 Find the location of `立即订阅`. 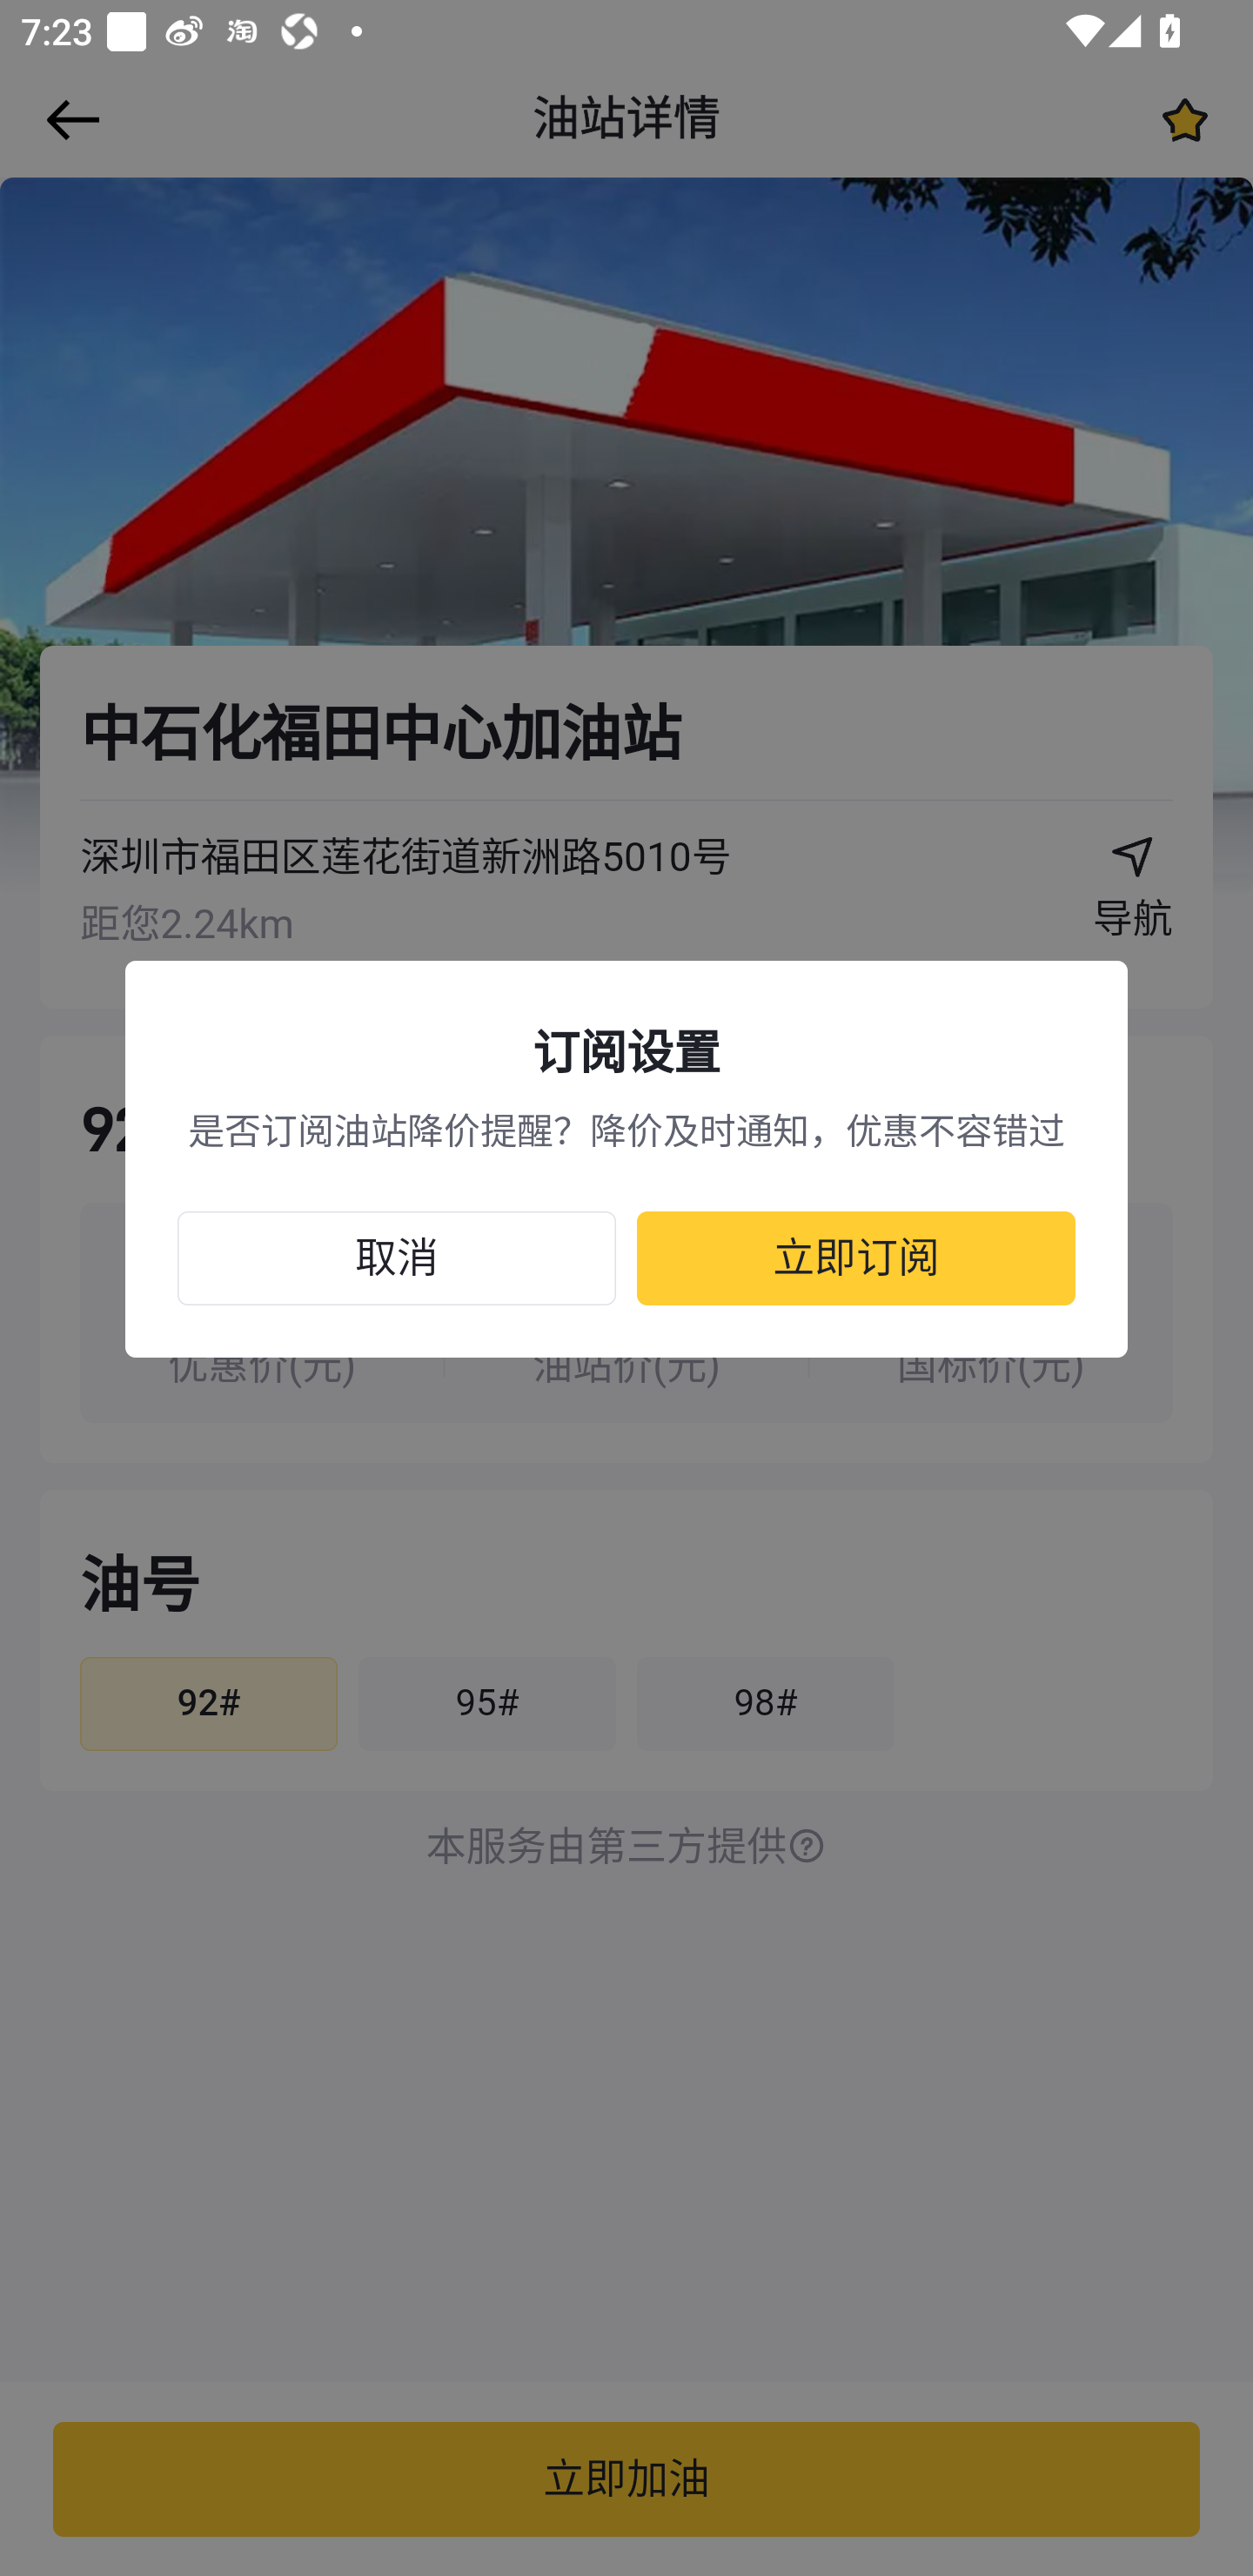

立即订阅 is located at coordinates (855, 1259).